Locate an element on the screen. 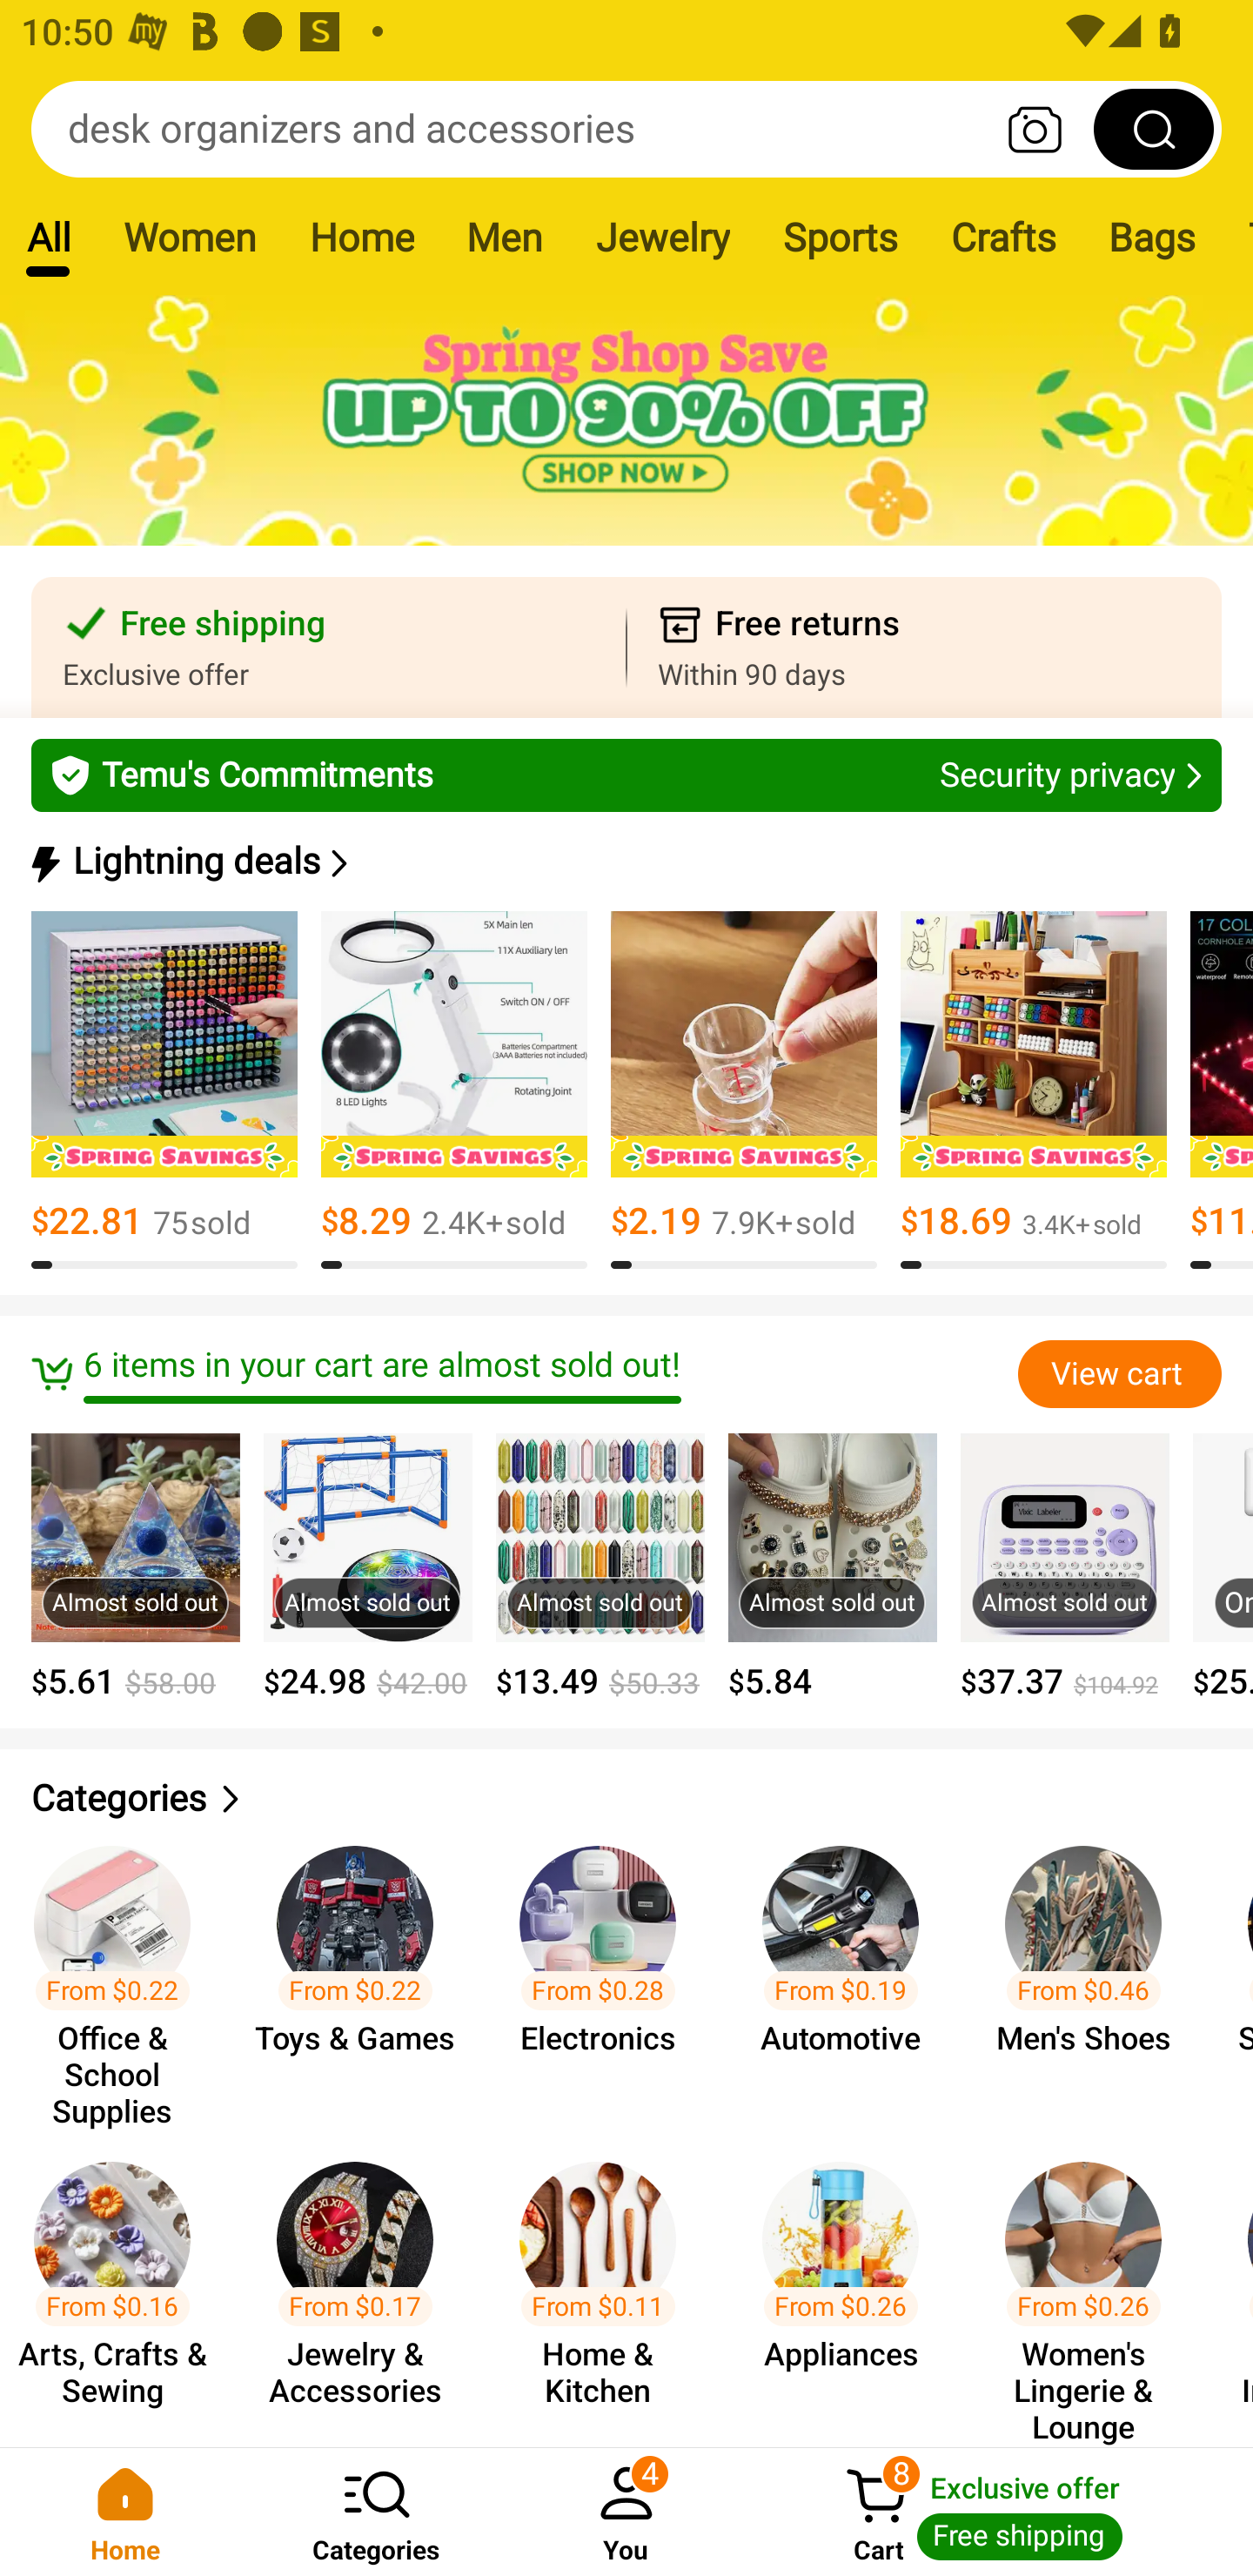 The width and height of the screenshot is (1253, 2576). From $0.17 Jewelry & Accessories is located at coordinates (364, 2289).